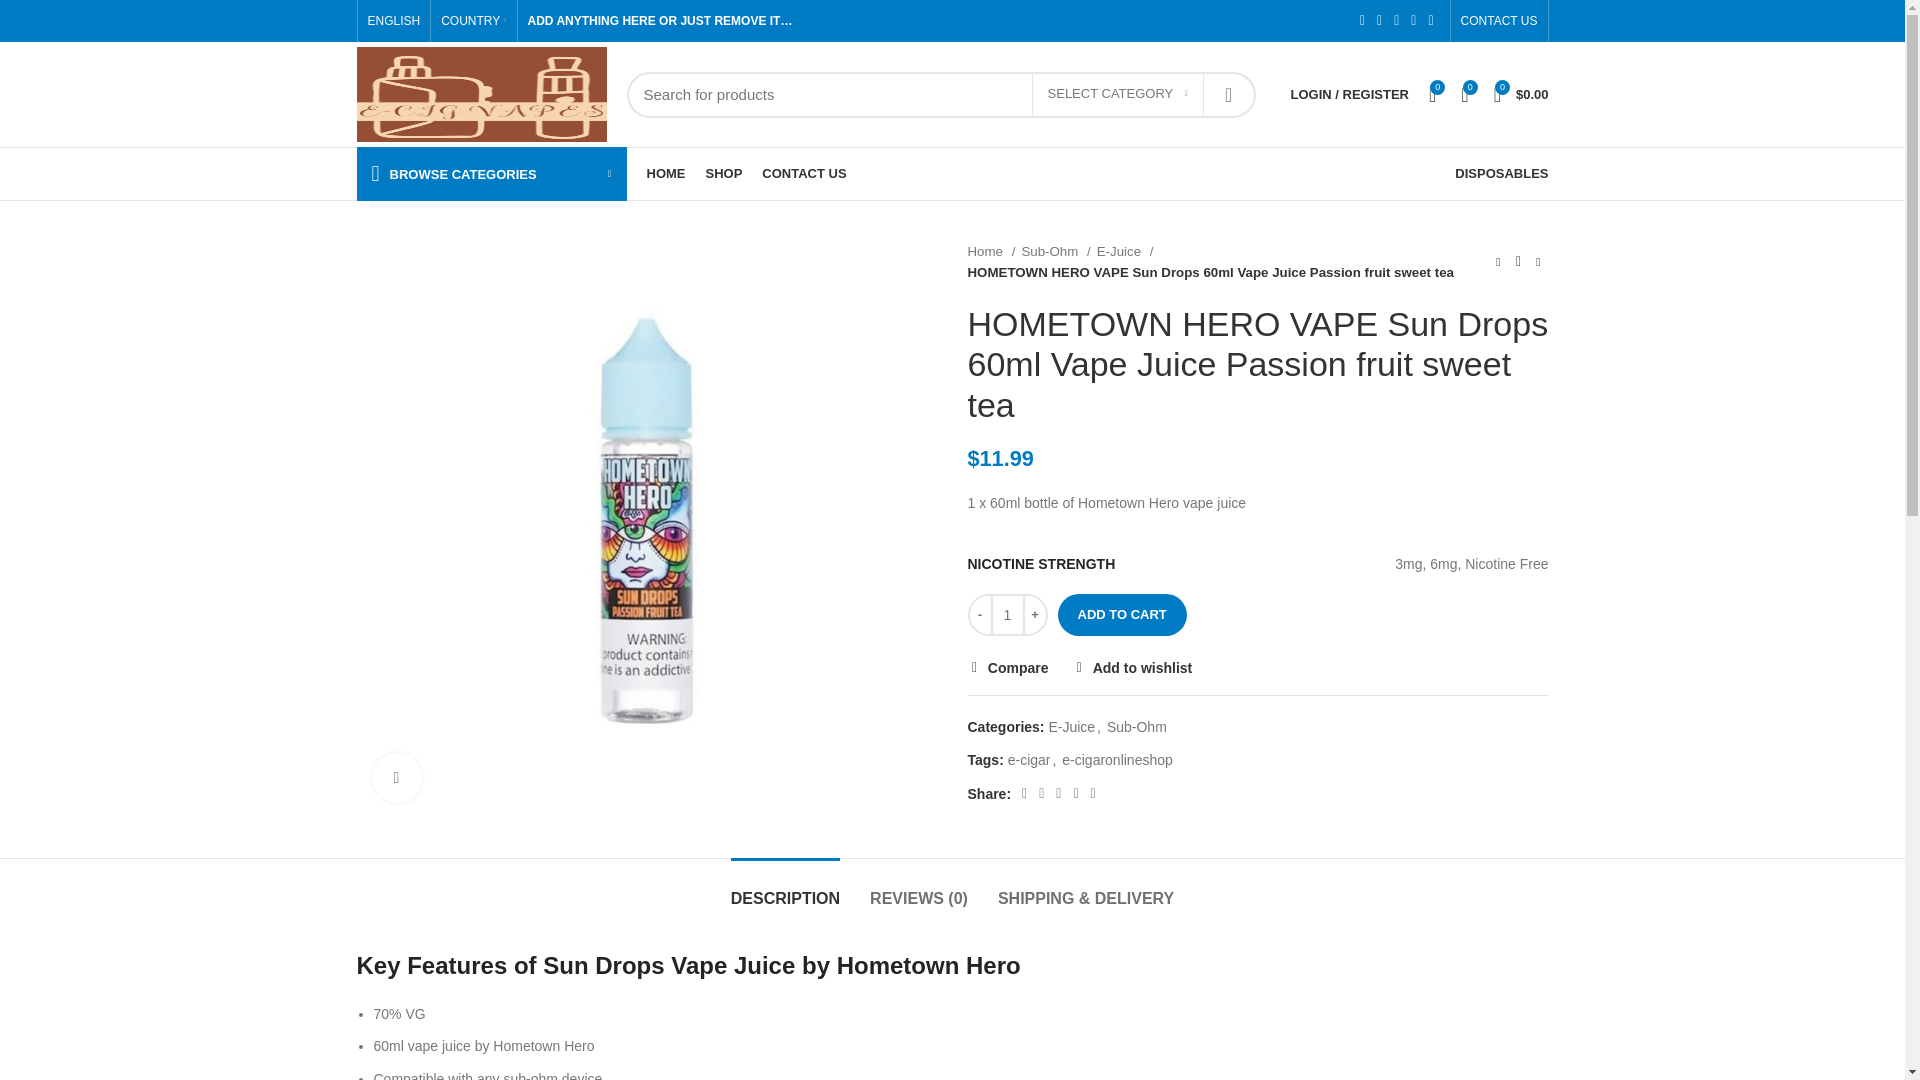 The height and width of the screenshot is (1080, 1920). I want to click on Search for products, so click(940, 94).